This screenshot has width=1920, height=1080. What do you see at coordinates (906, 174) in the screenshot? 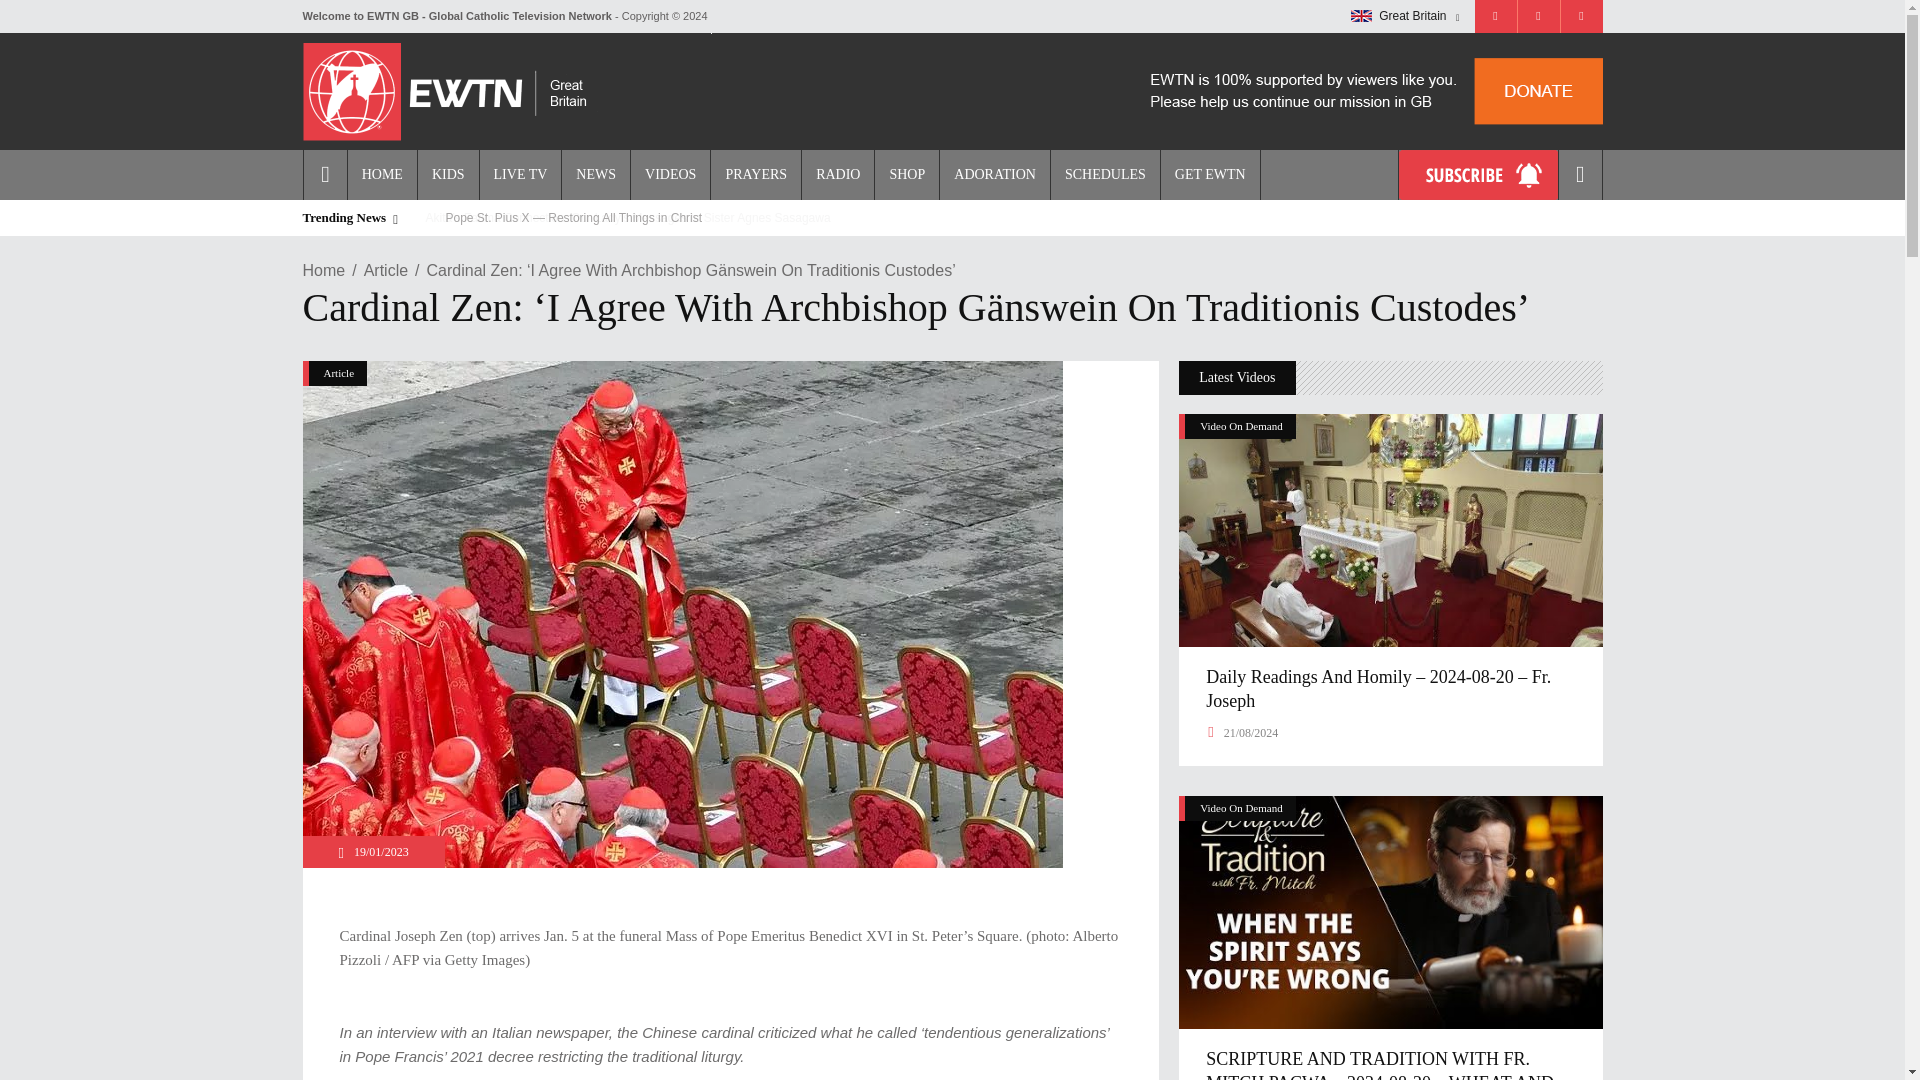
I see `SHOP` at bounding box center [906, 174].